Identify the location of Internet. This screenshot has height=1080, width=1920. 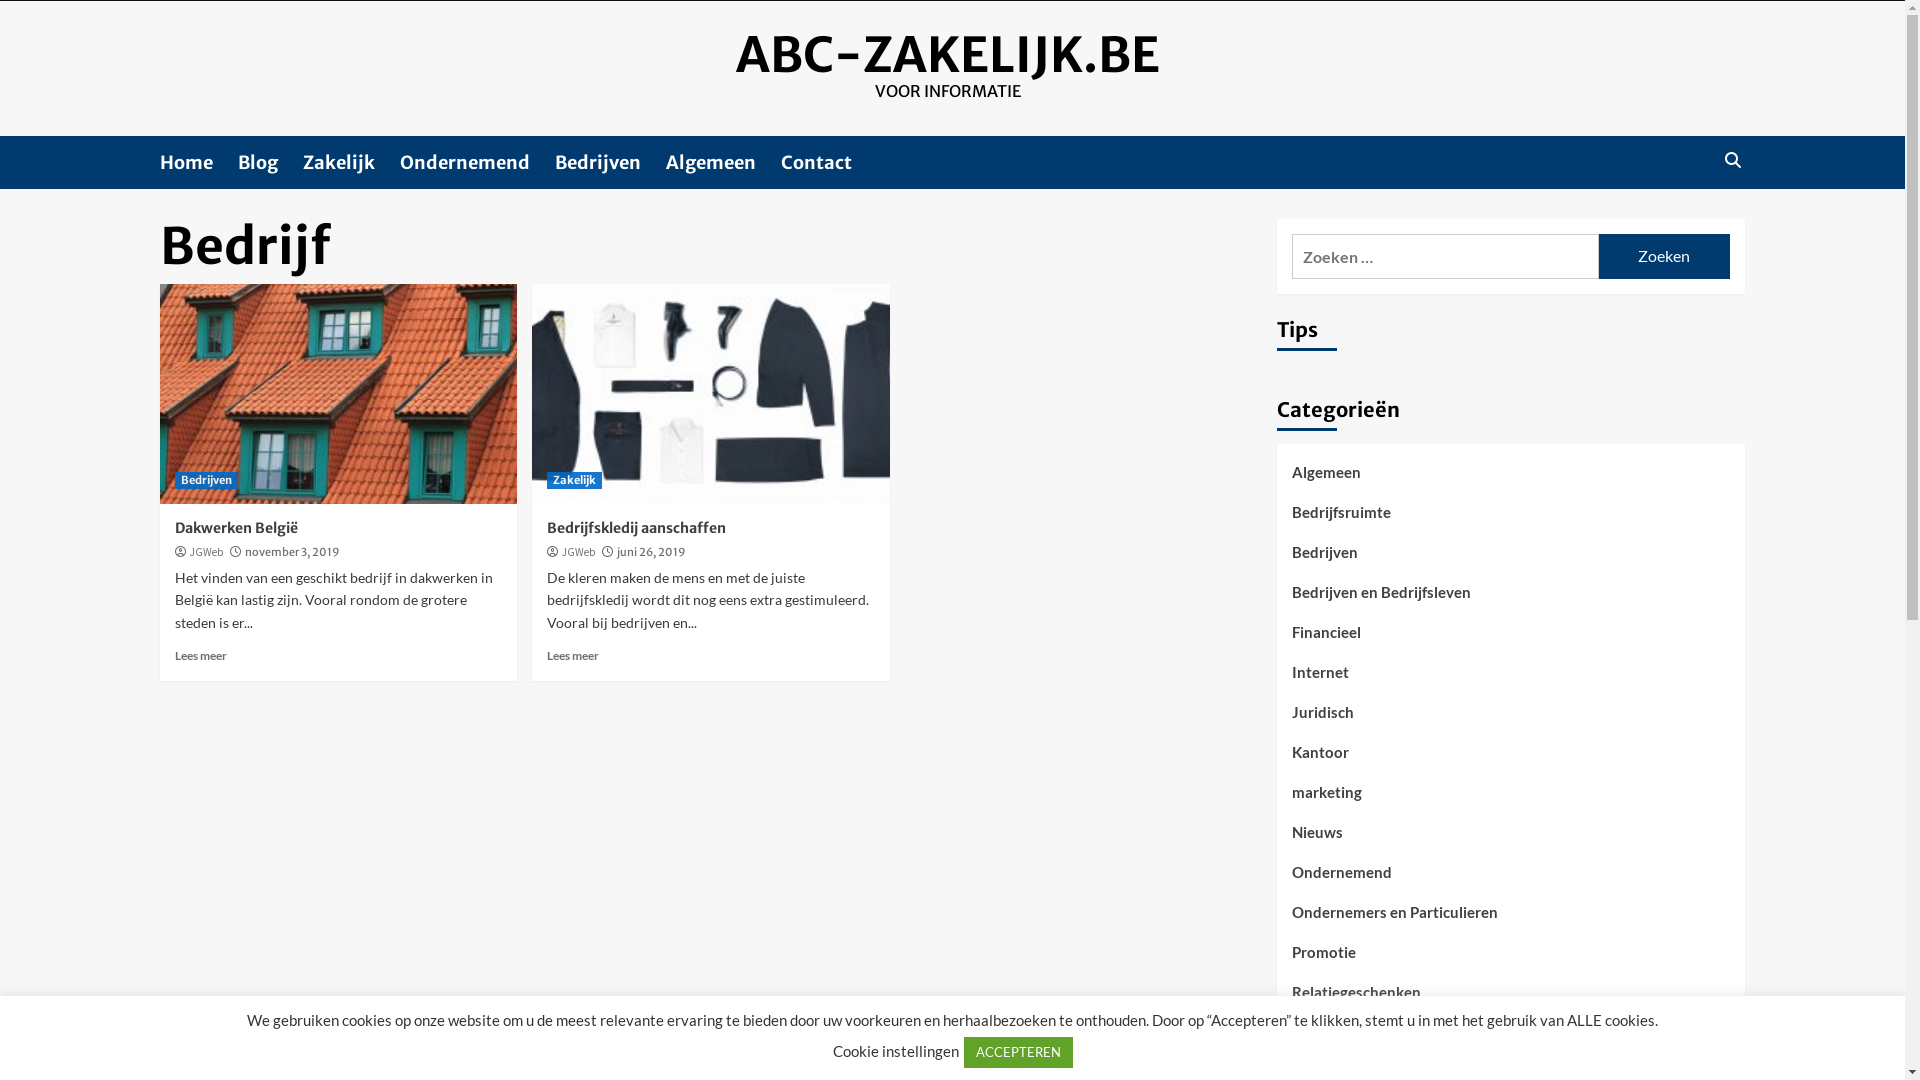
(1320, 680).